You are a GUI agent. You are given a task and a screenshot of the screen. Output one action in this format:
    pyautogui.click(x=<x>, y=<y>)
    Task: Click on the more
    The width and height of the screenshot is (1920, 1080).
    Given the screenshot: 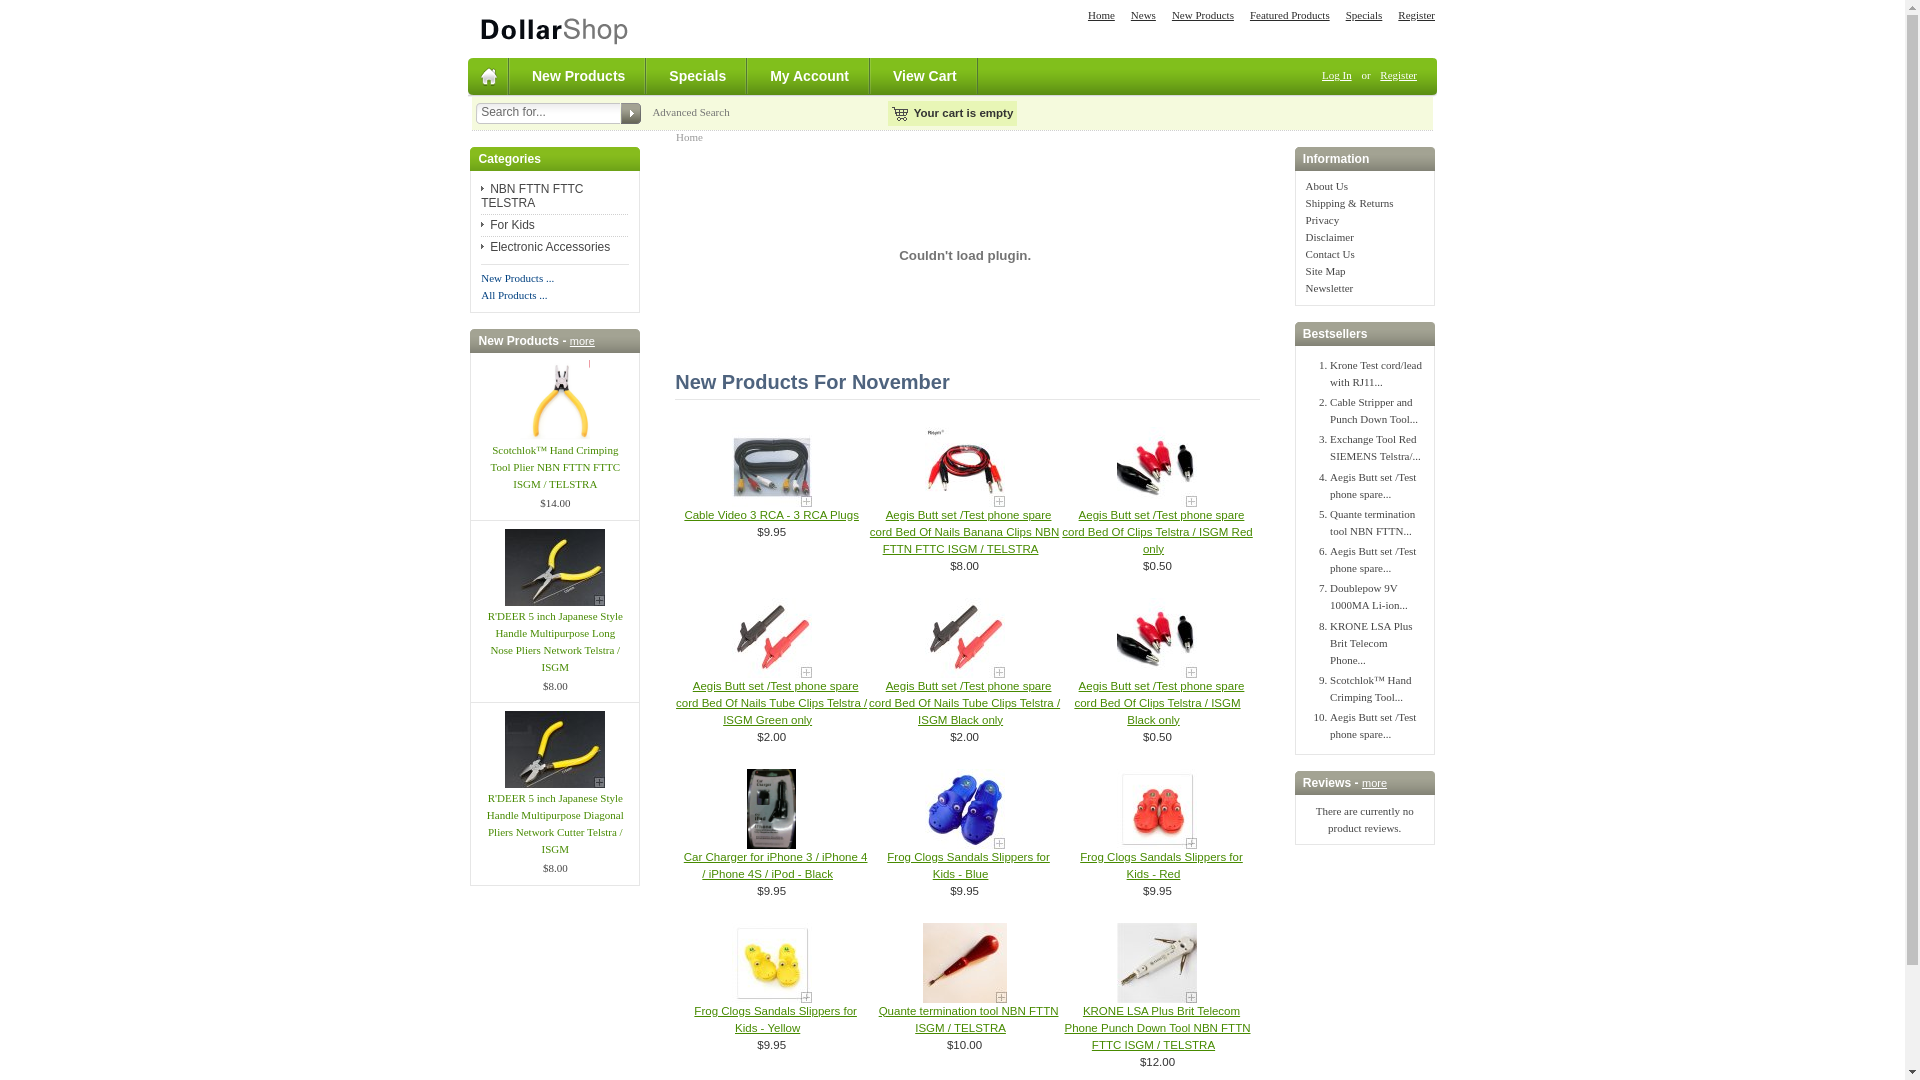 What is the action you would take?
    pyautogui.click(x=1374, y=783)
    